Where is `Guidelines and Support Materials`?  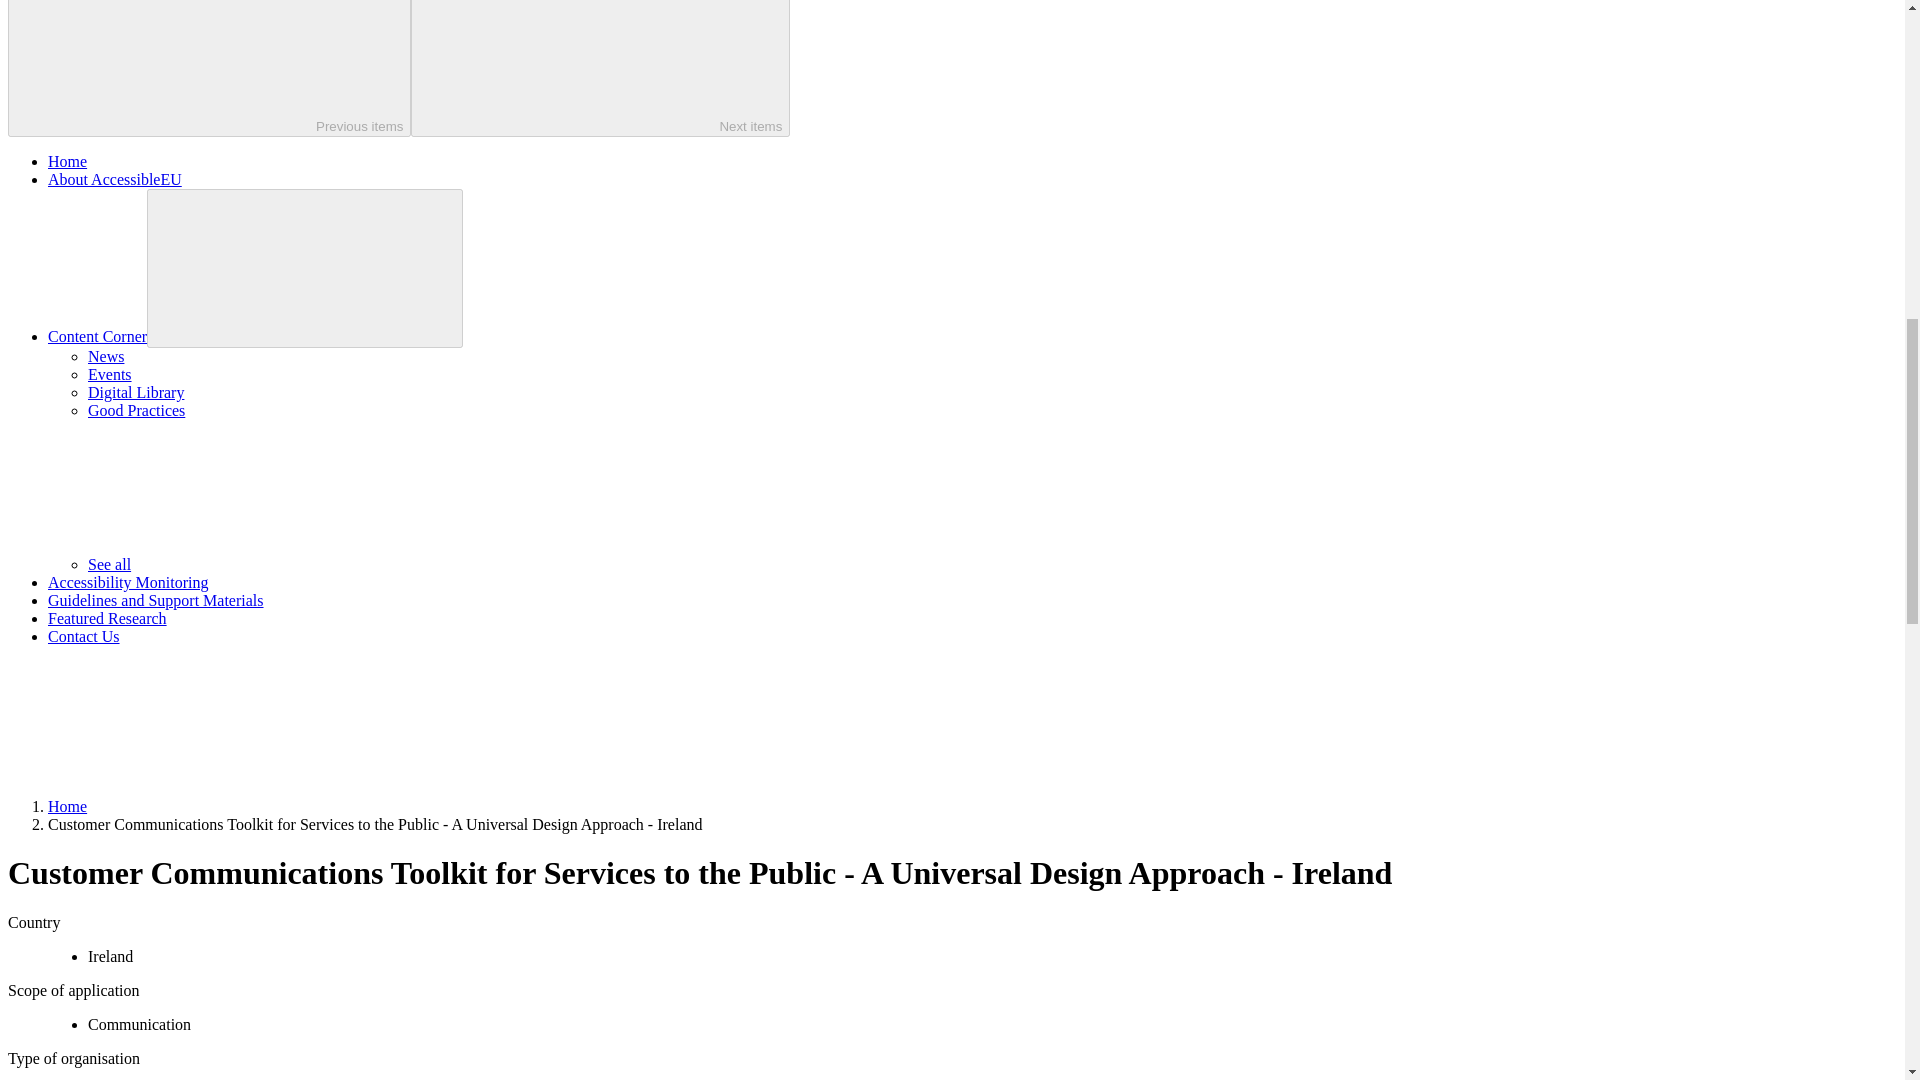 Guidelines and Support Materials is located at coordinates (156, 600).